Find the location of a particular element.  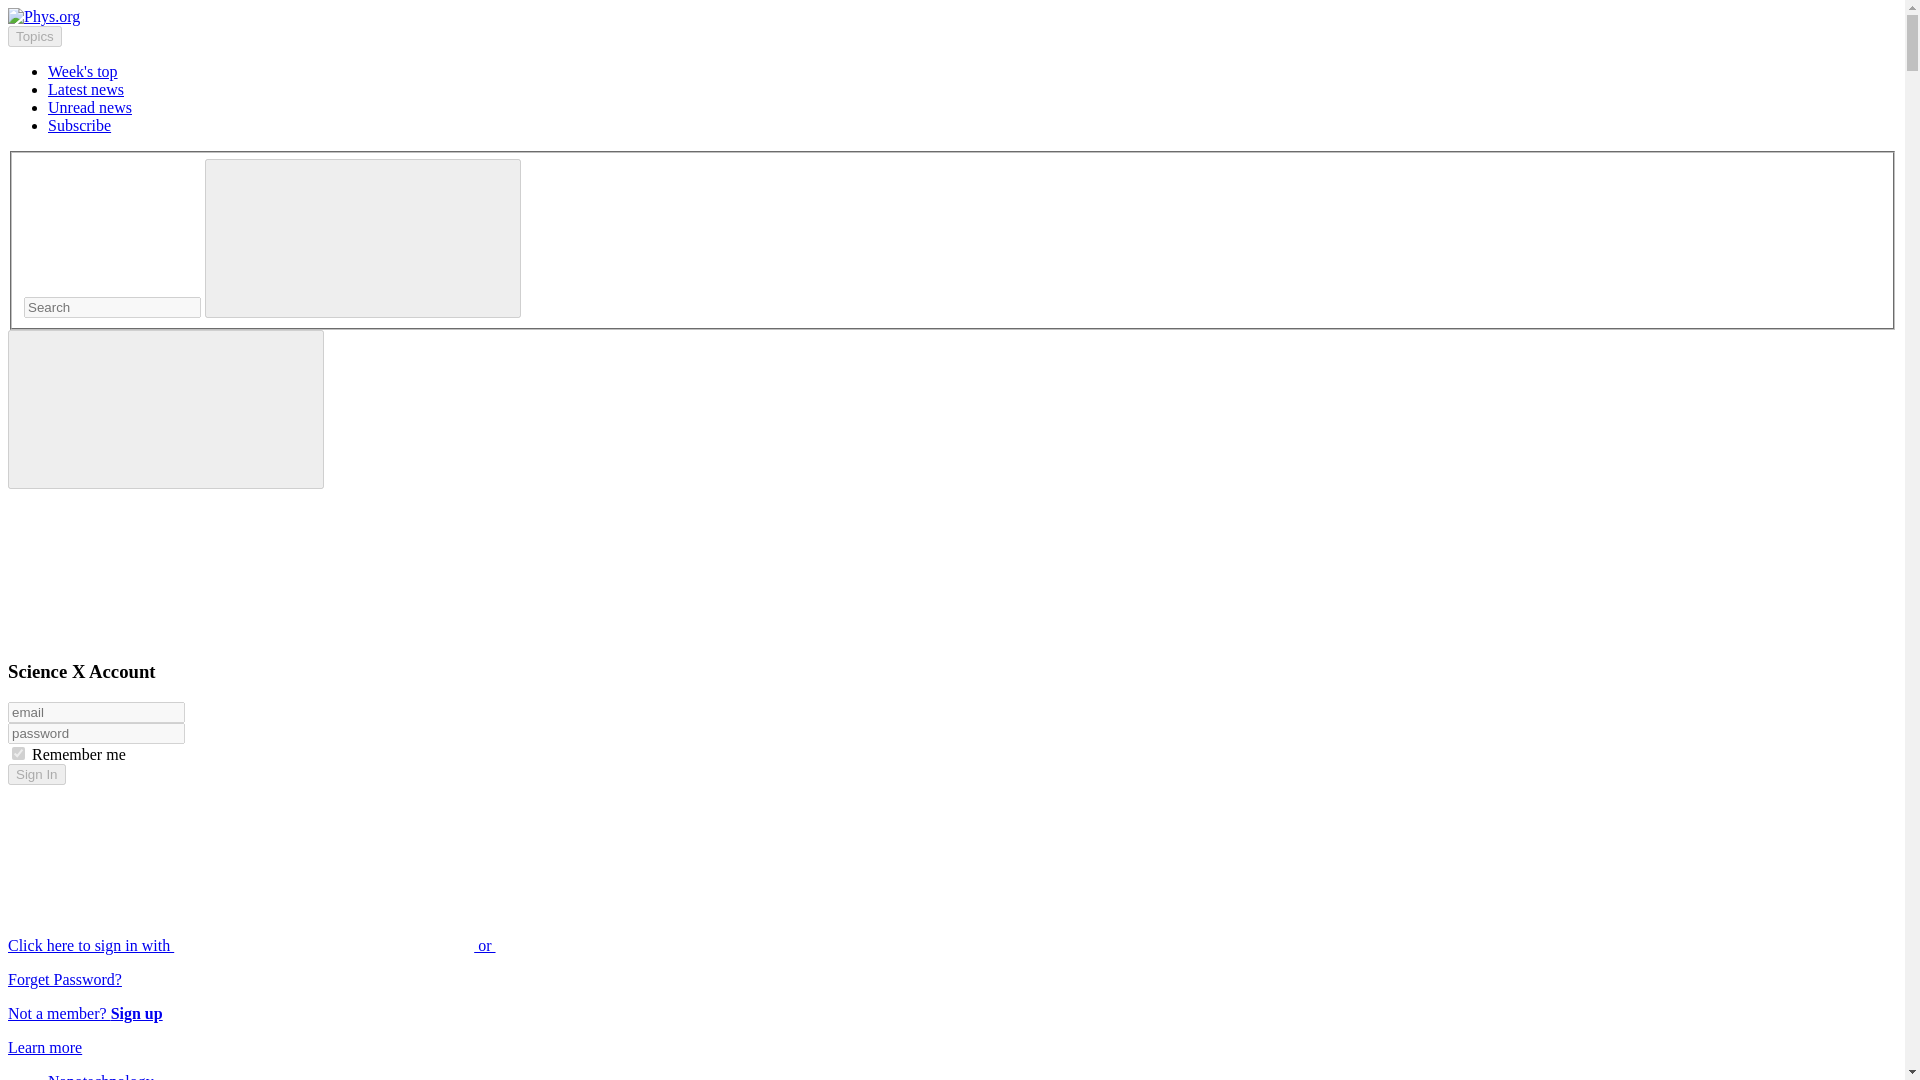

Forget Password? is located at coordinates (64, 979).